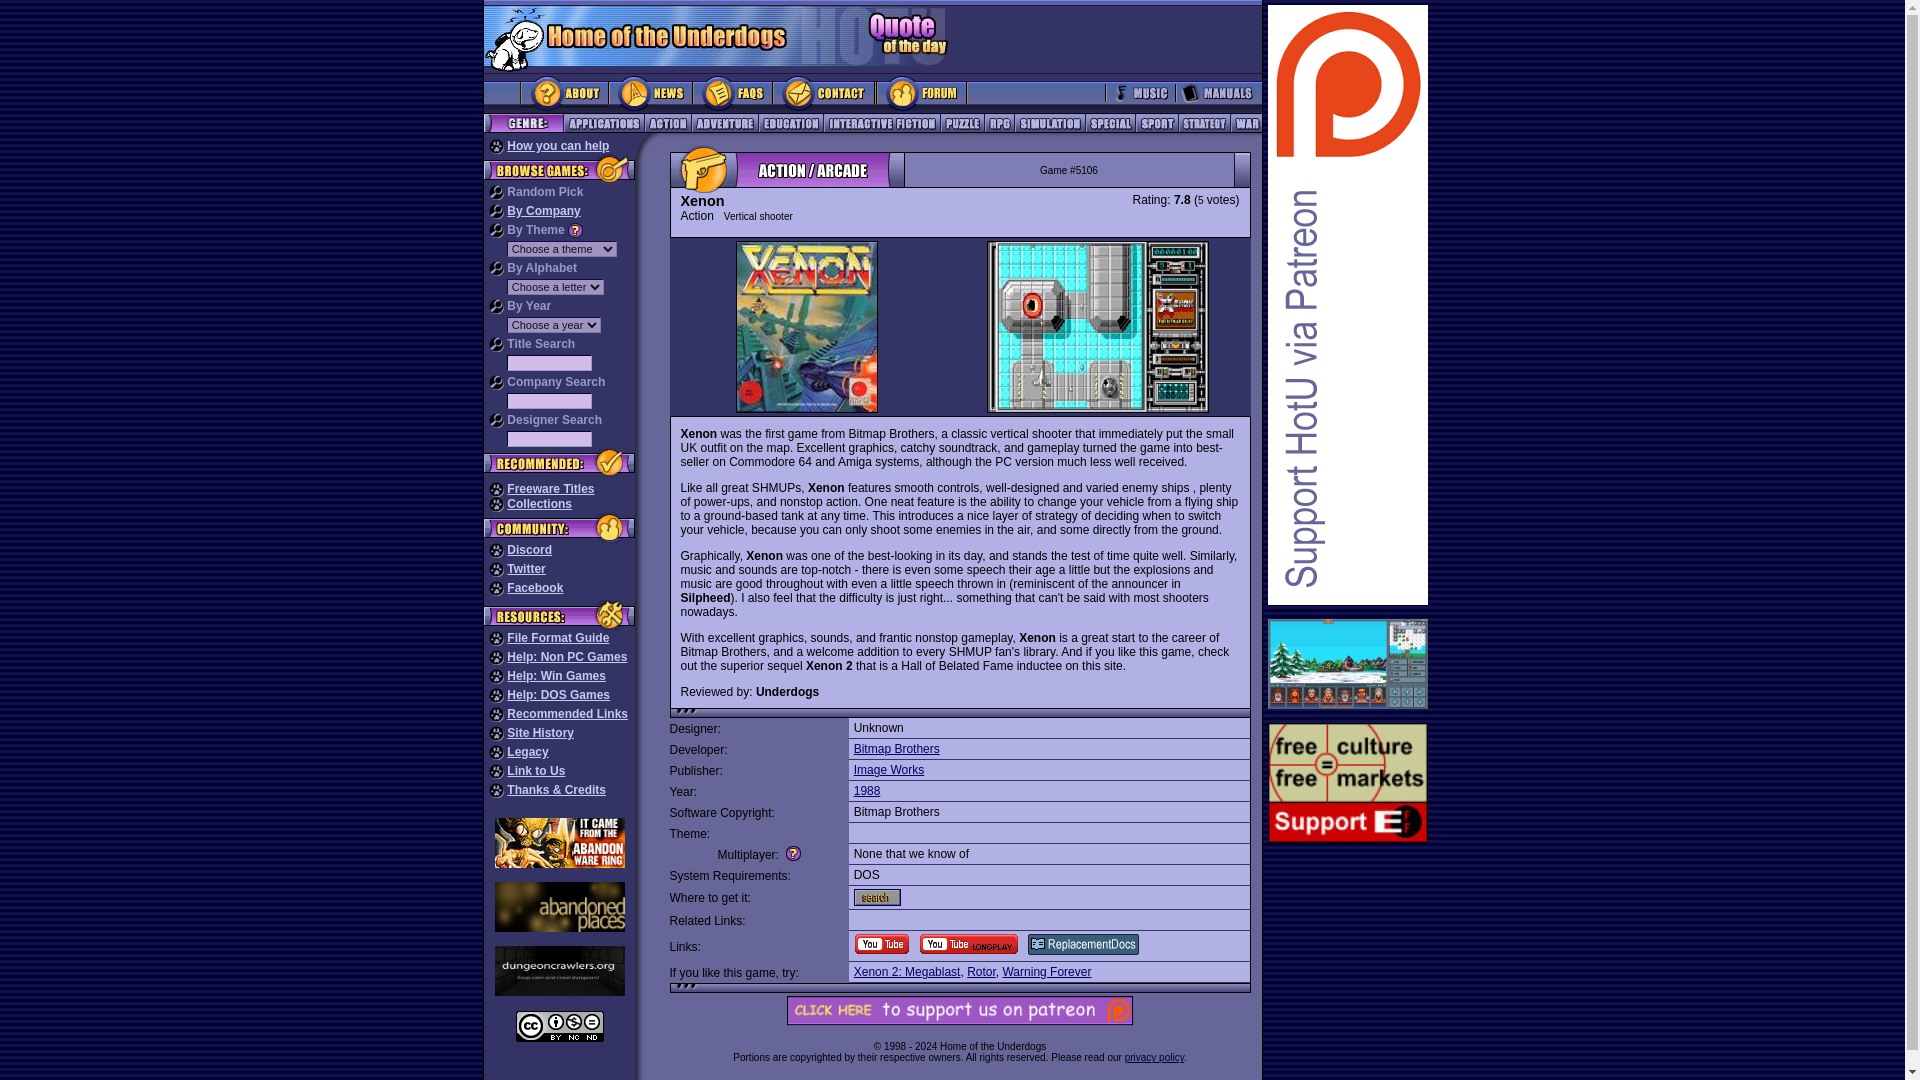 The height and width of the screenshot is (1080, 1920). Describe the element at coordinates (526, 568) in the screenshot. I see `Twitter` at that location.